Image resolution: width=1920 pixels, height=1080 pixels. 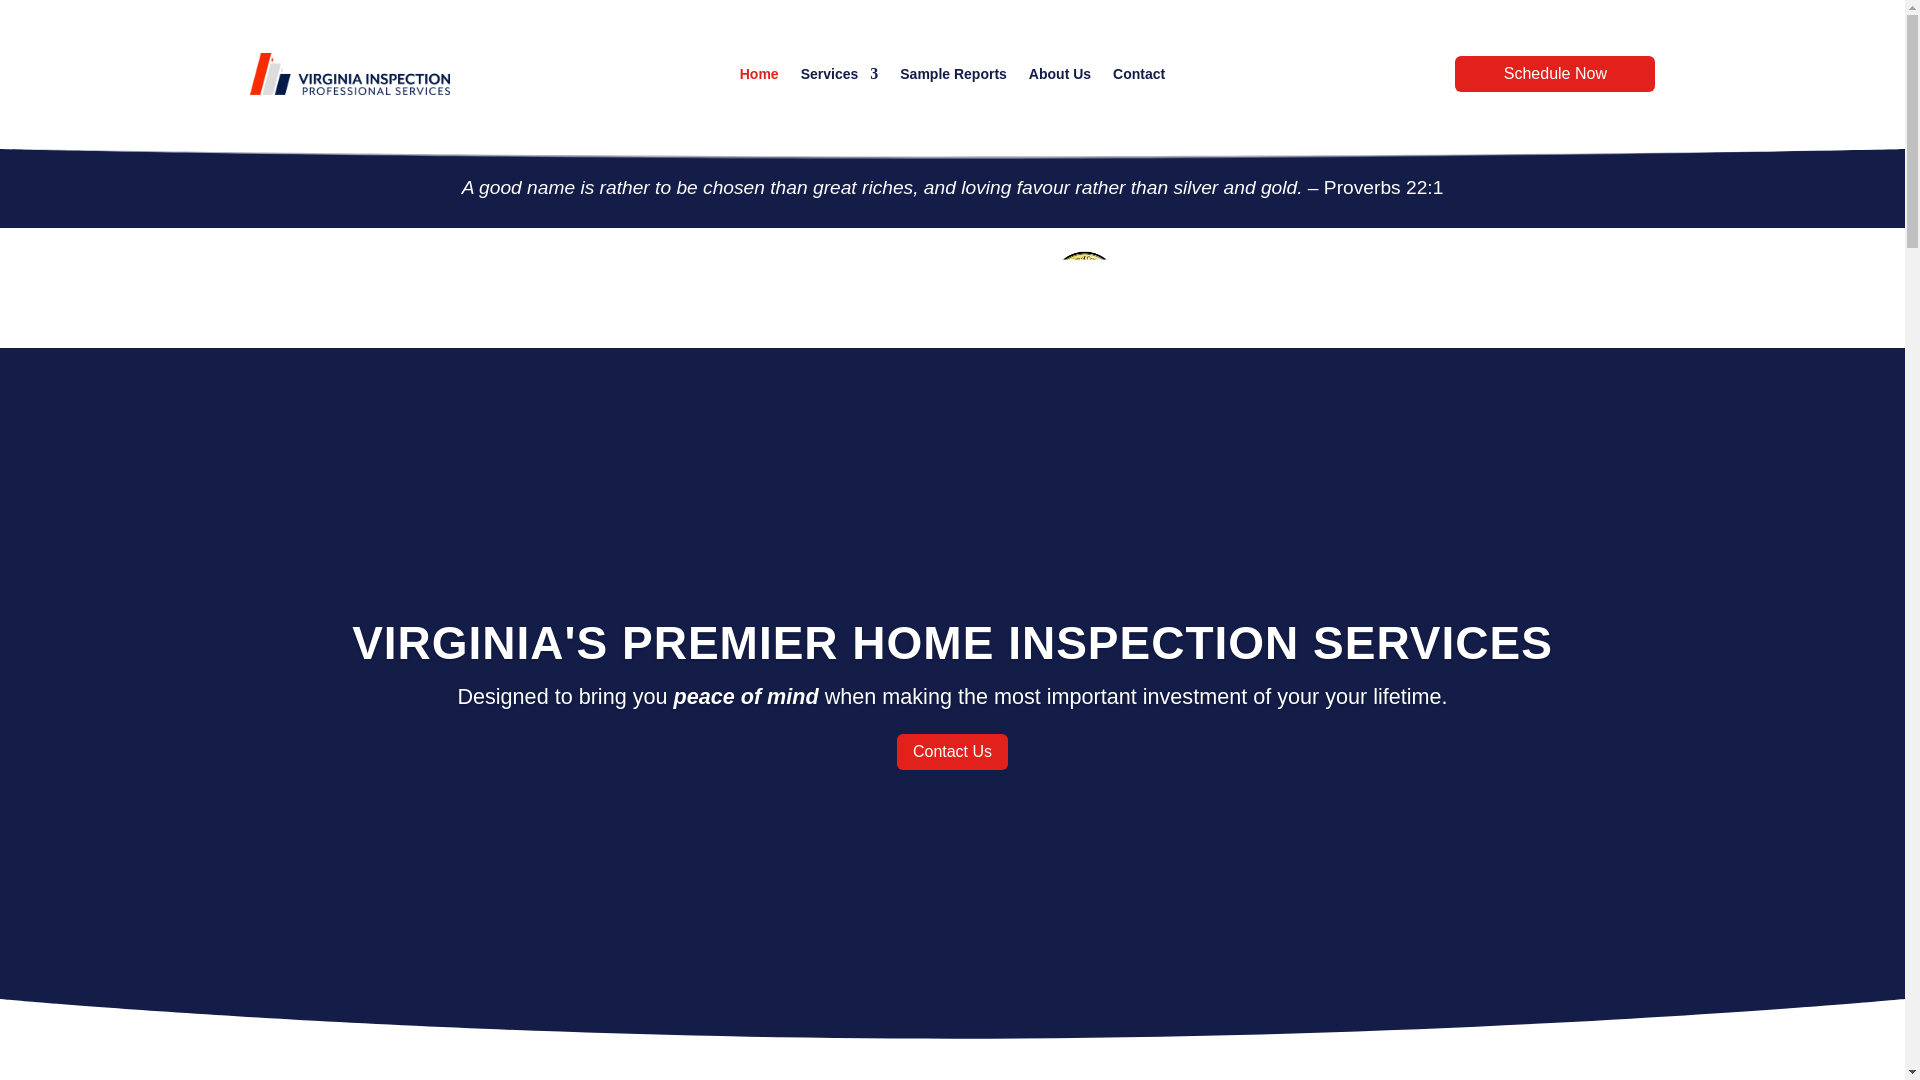 I want to click on Home, so click(x=759, y=77).